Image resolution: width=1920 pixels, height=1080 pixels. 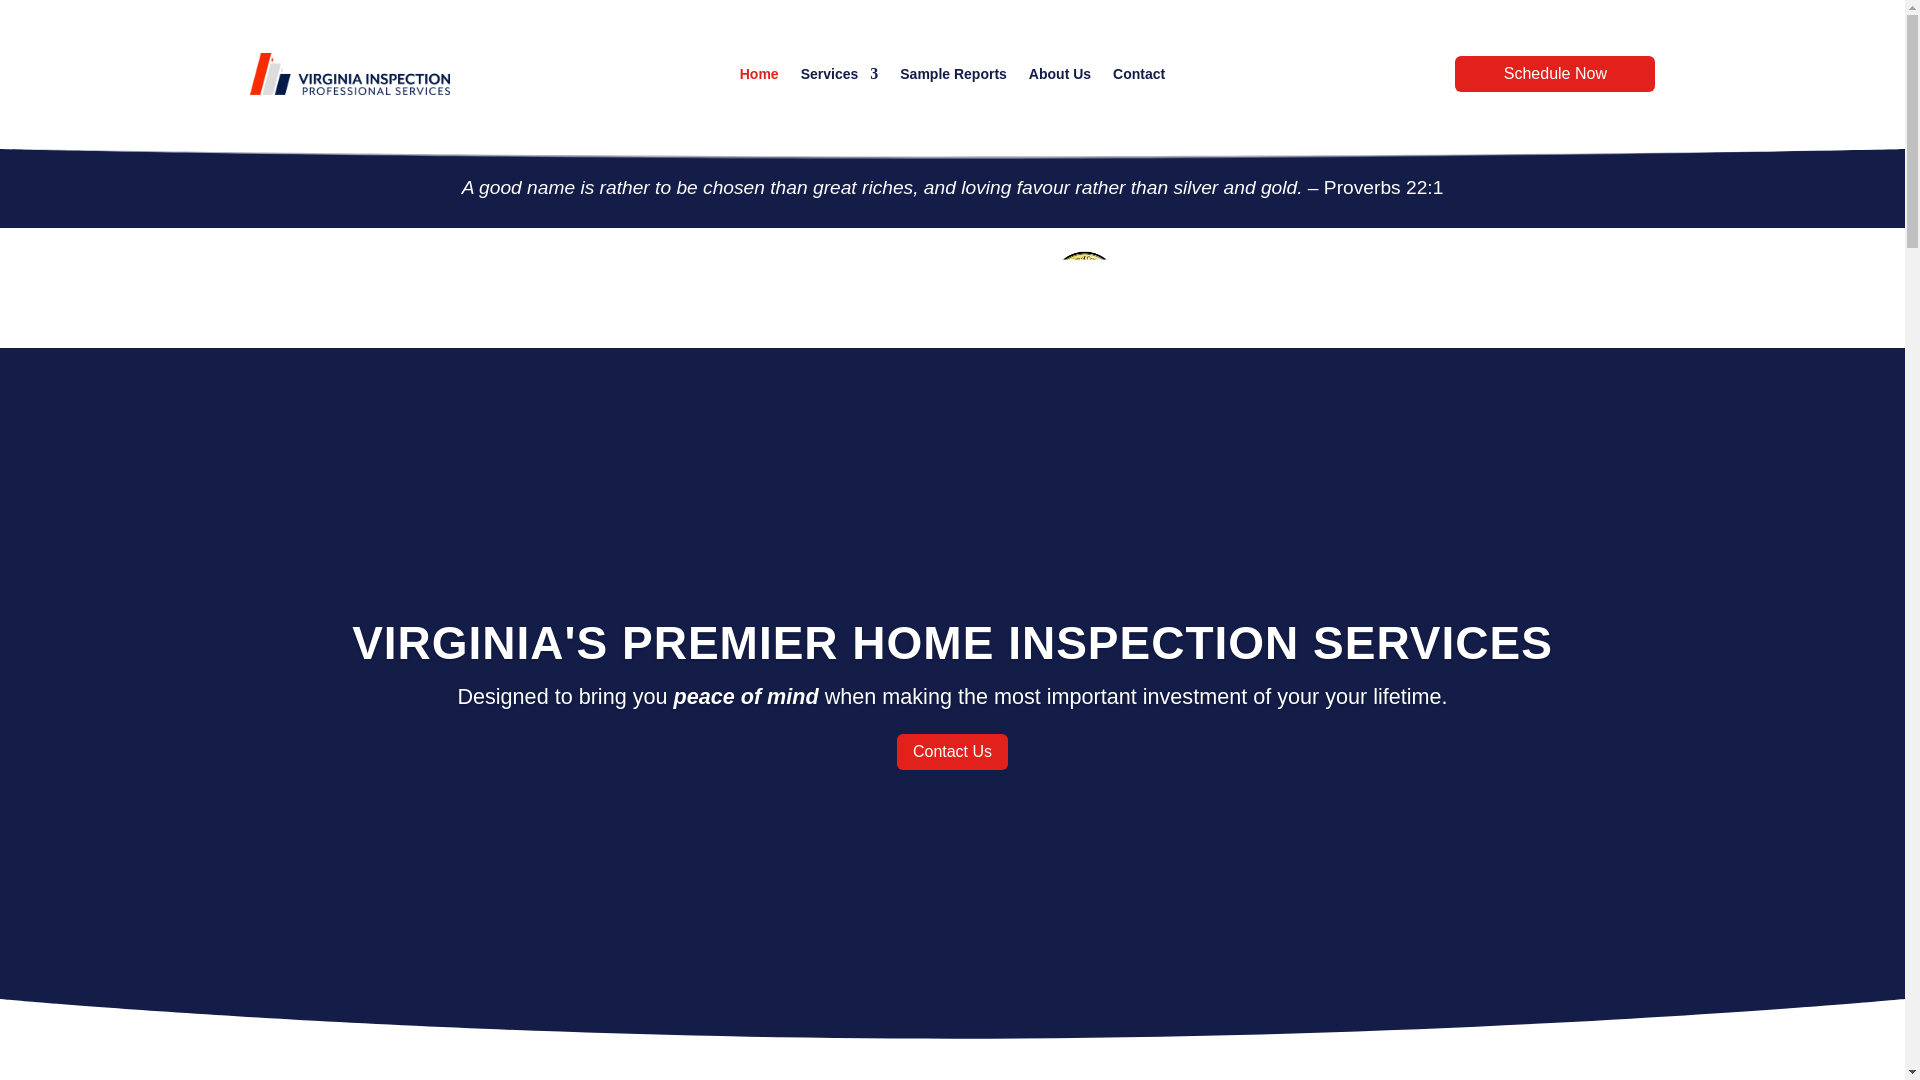 I want to click on Home, so click(x=759, y=77).